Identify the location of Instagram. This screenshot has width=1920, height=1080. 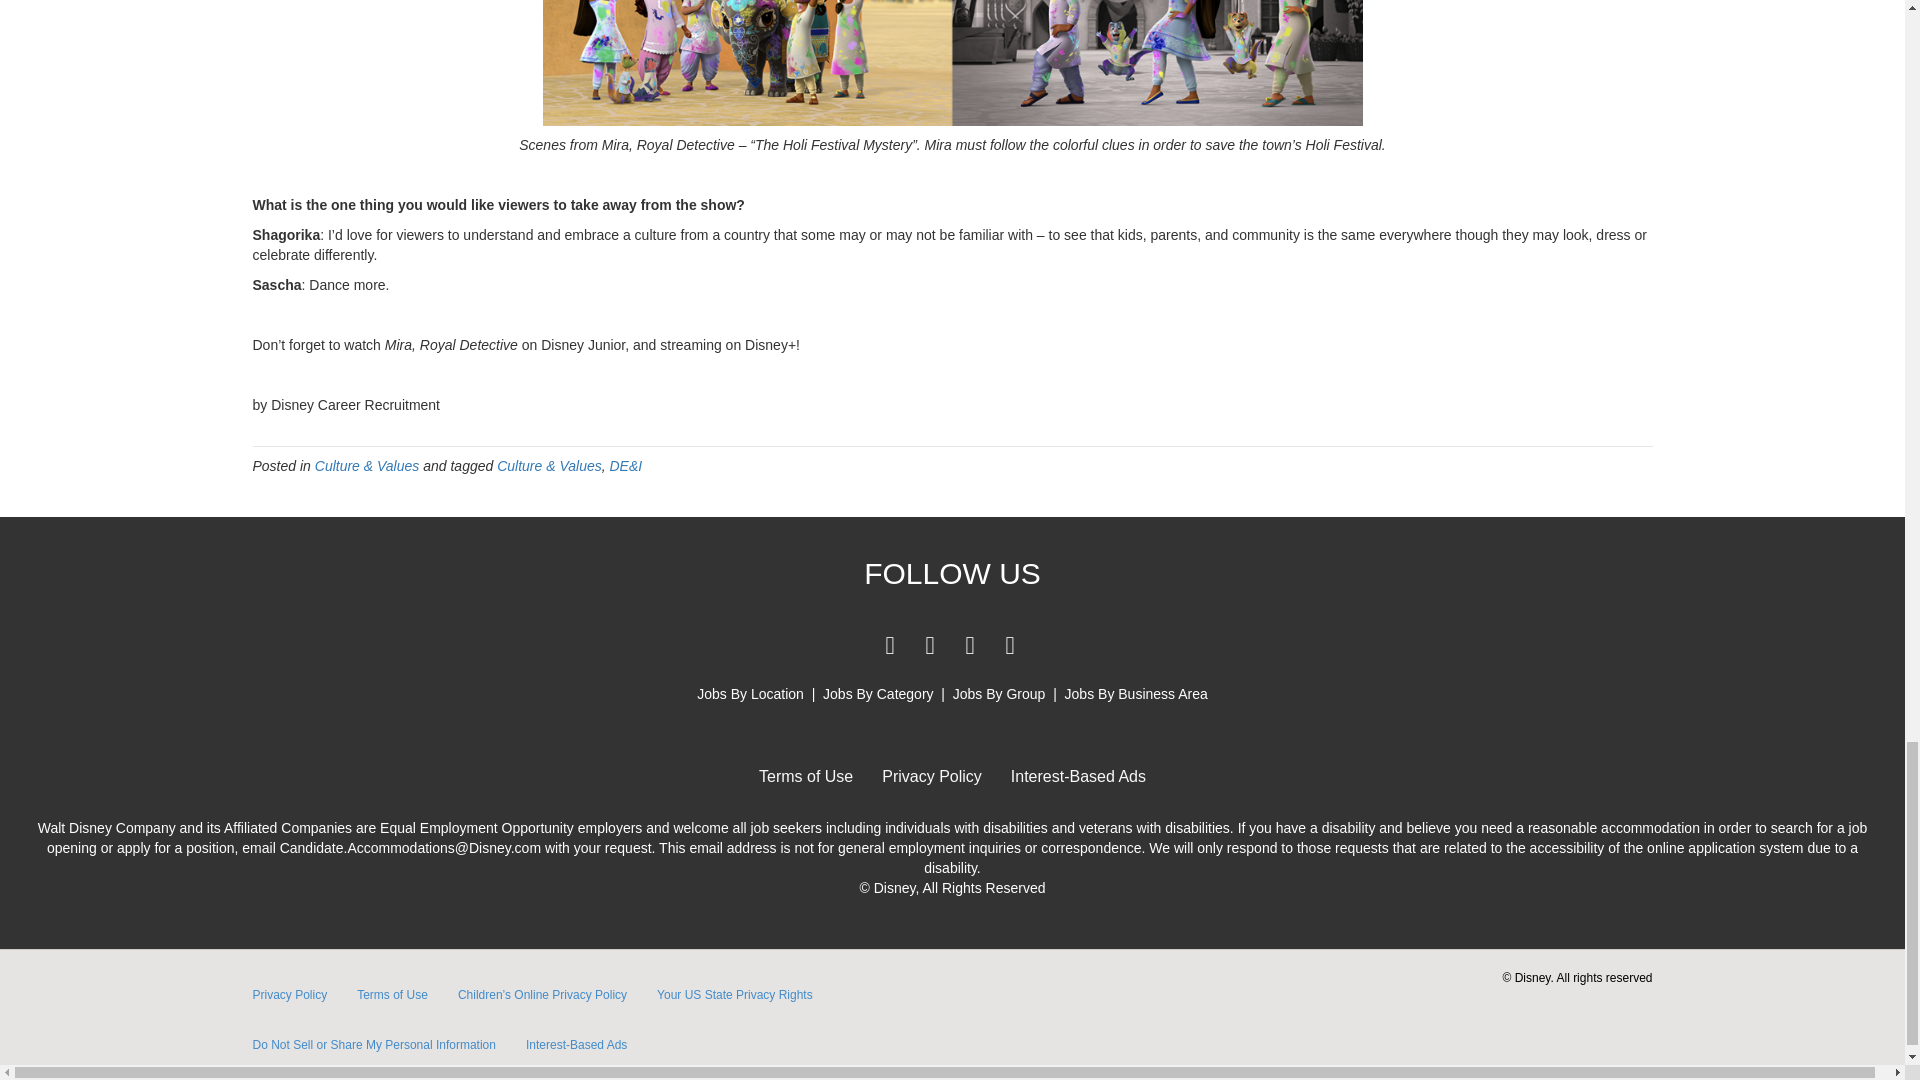
(1010, 645).